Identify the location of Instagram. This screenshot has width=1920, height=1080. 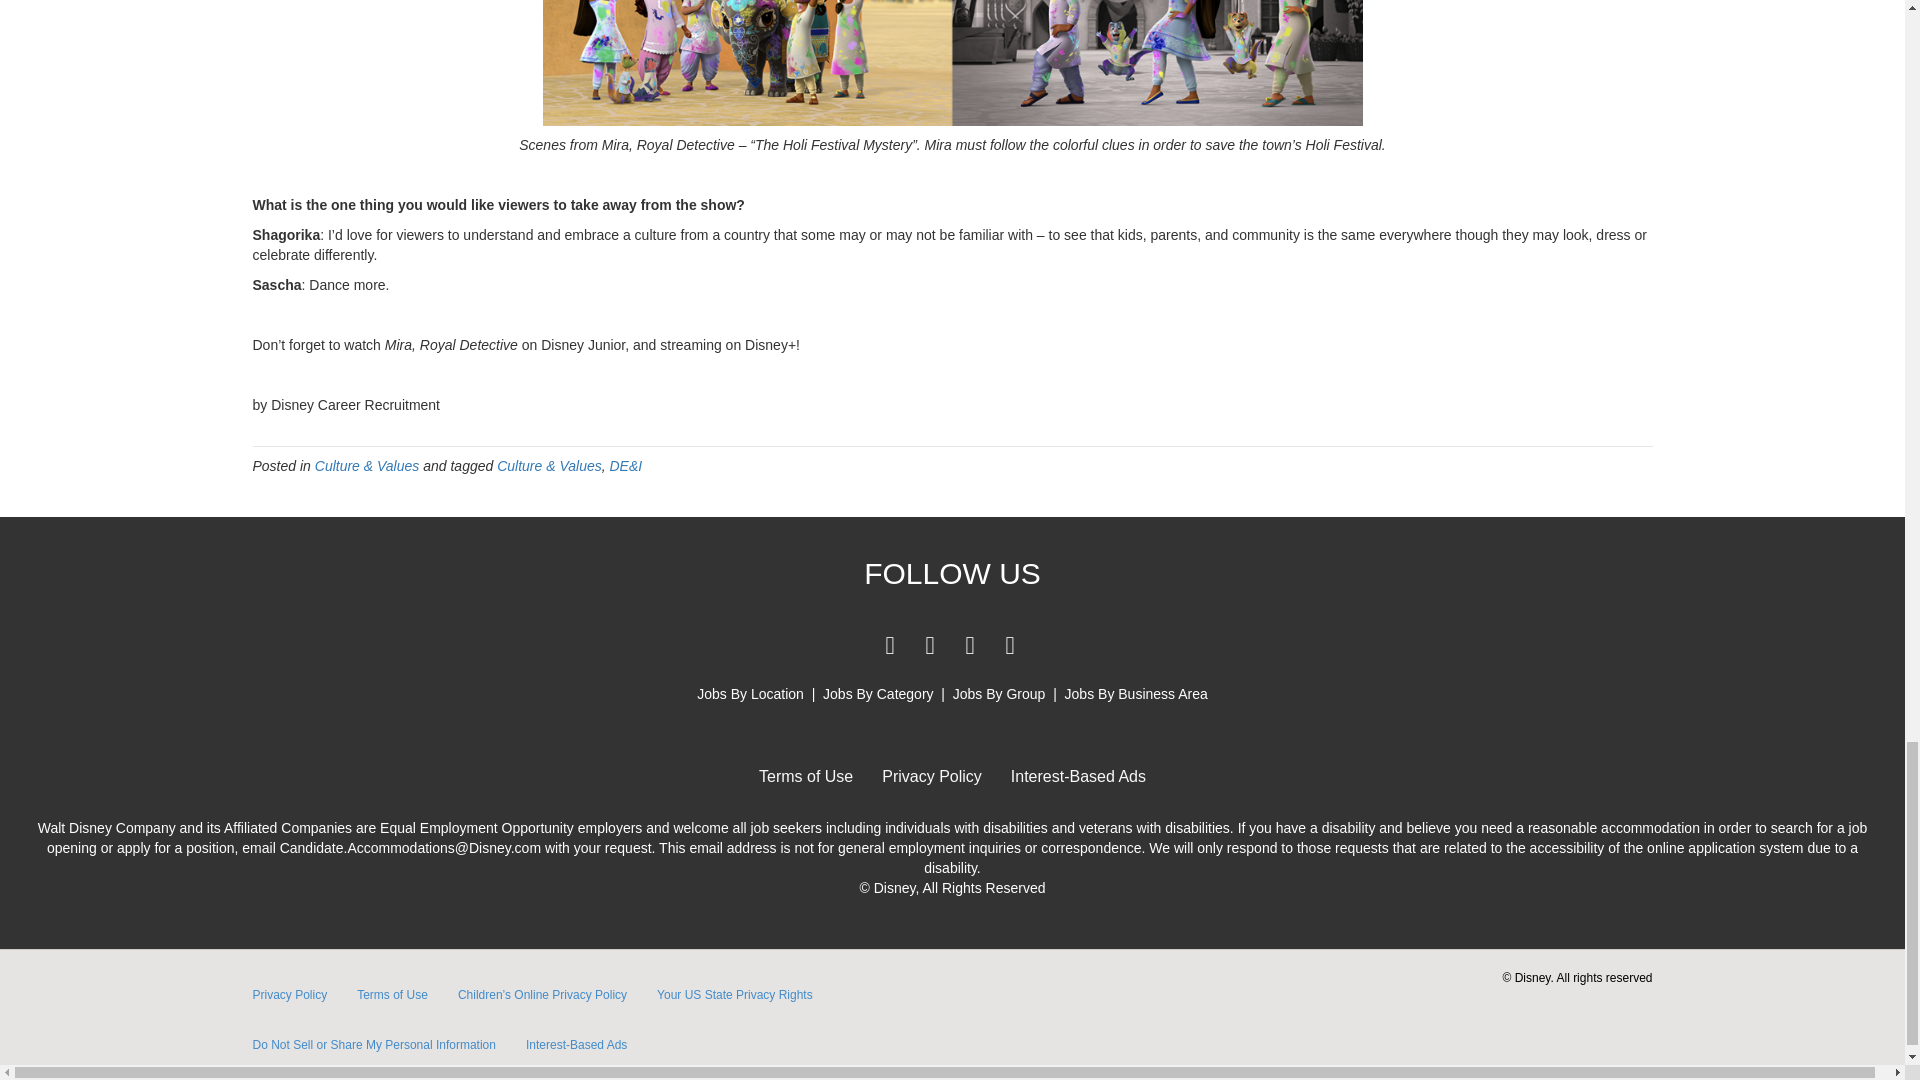
(1010, 645).